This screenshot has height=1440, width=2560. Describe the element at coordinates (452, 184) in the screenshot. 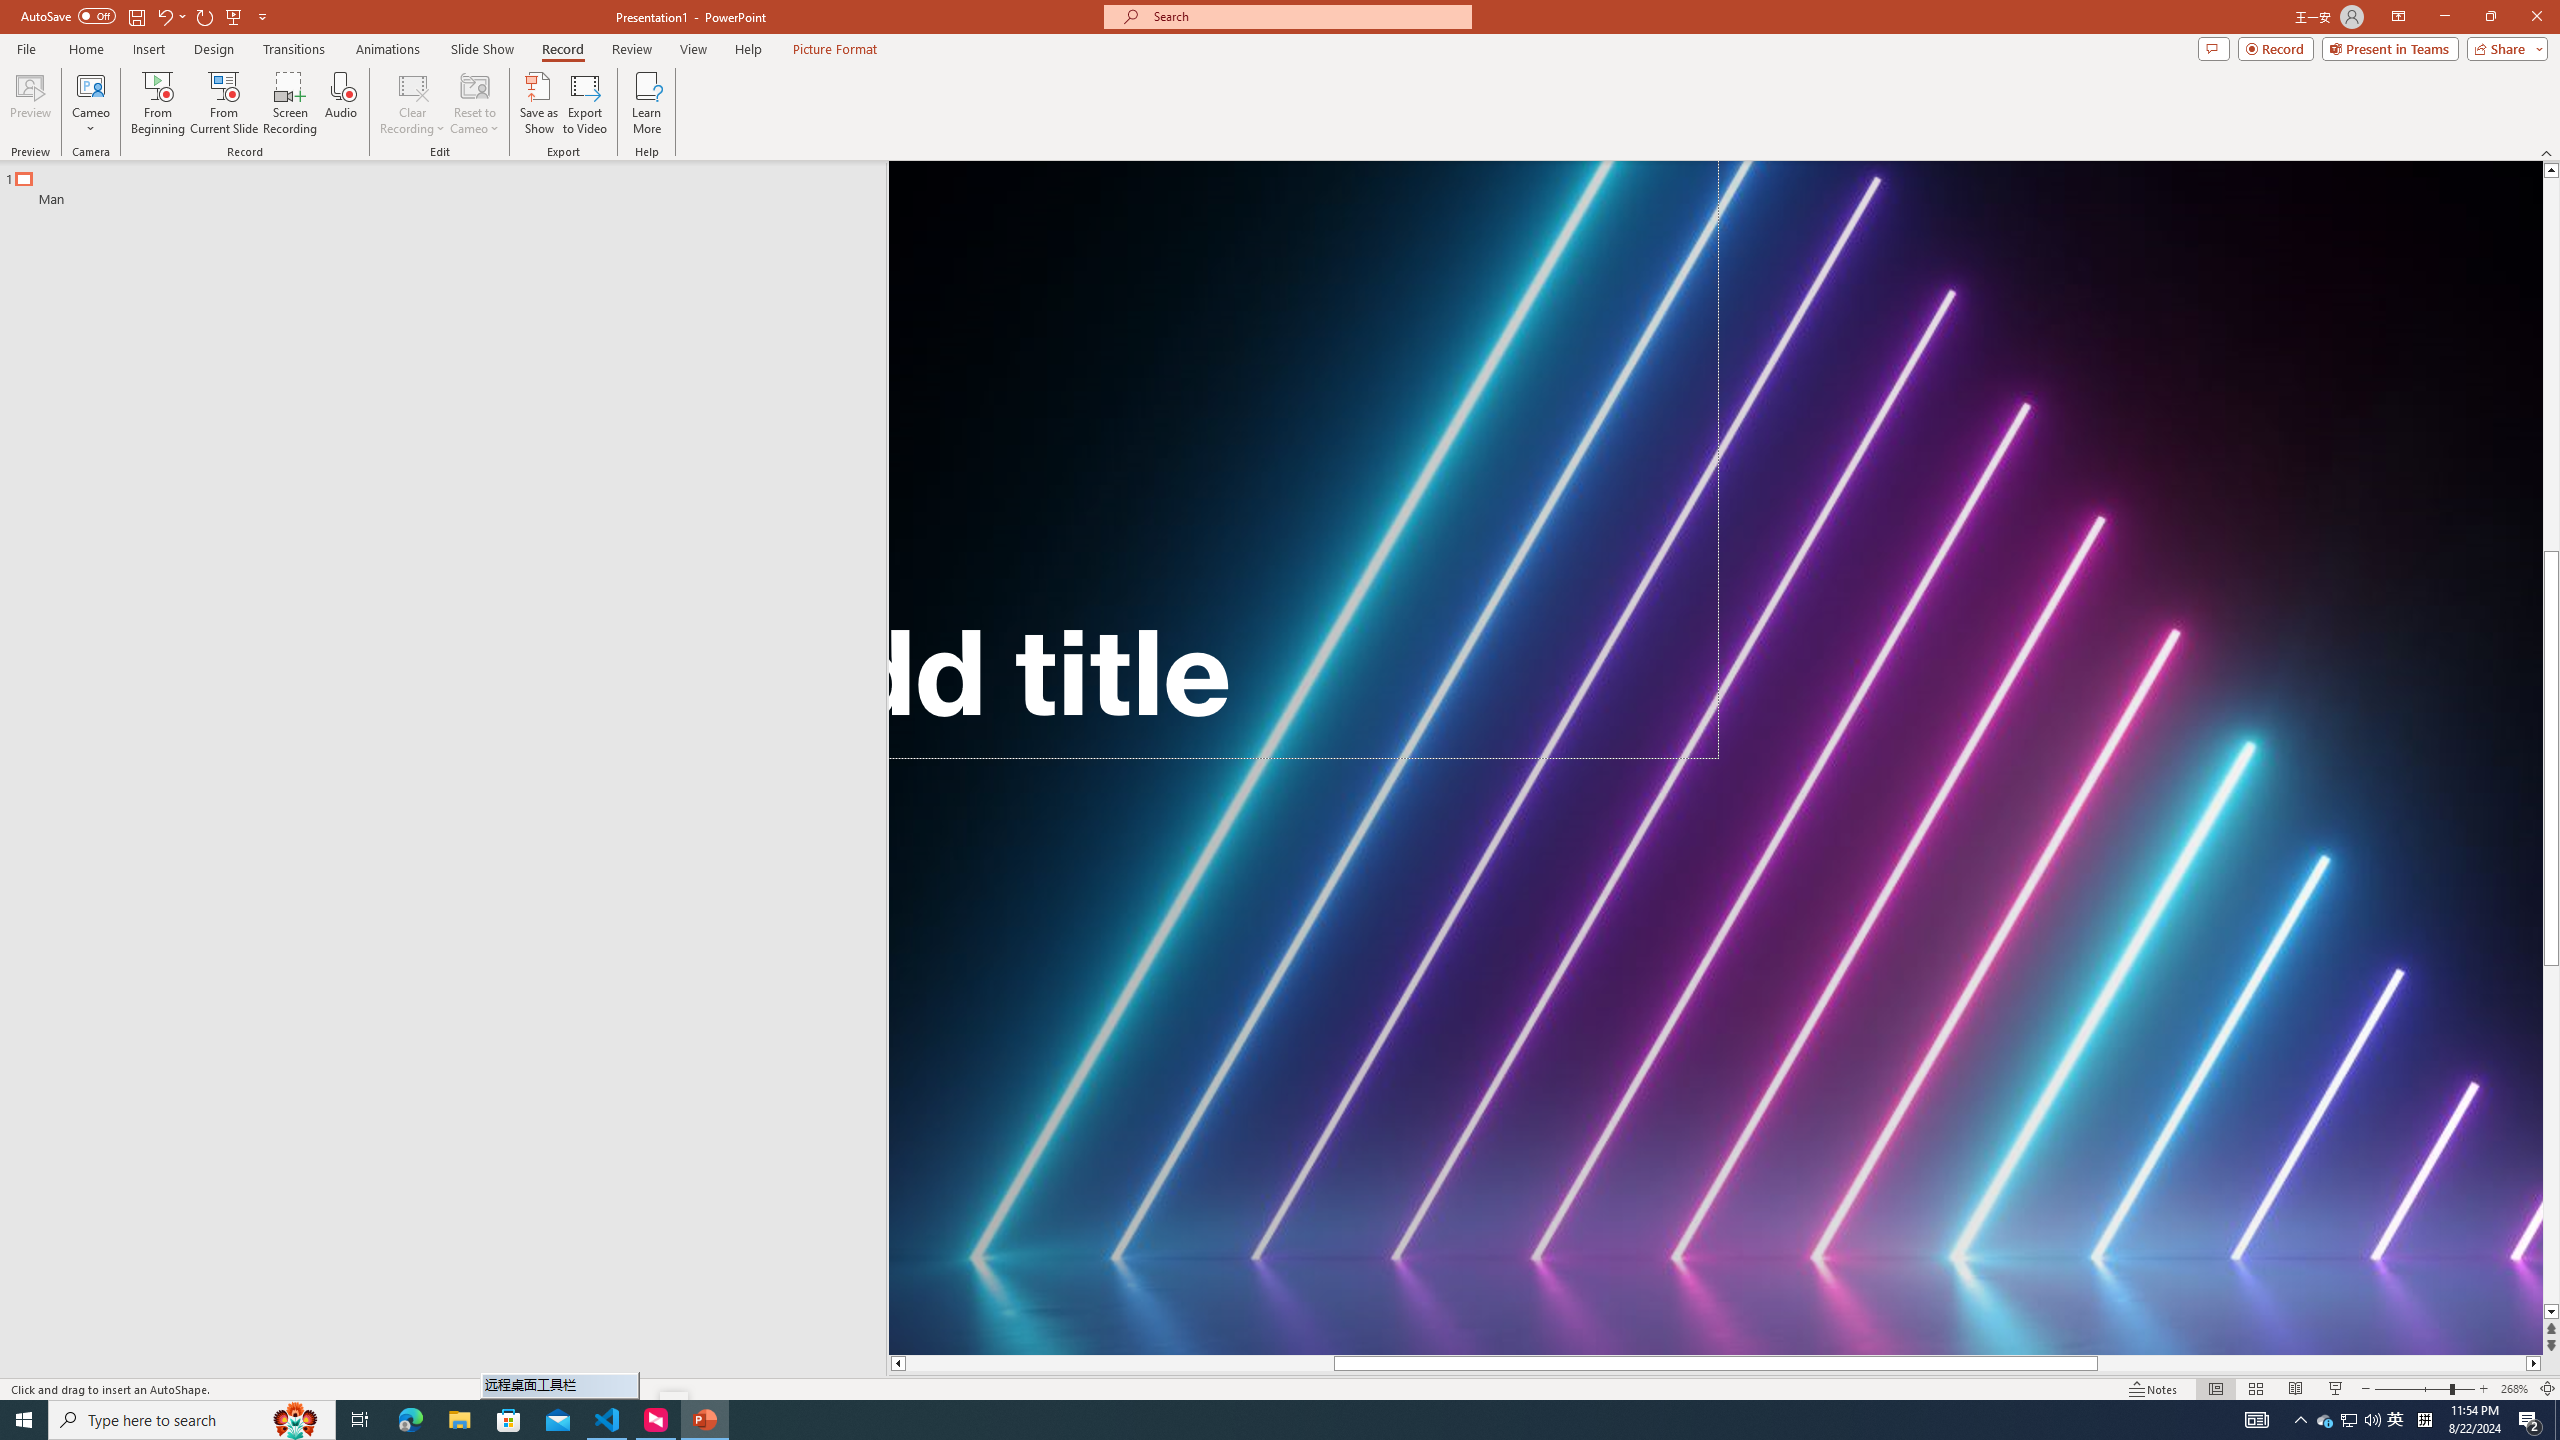

I see `Outline` at that location.